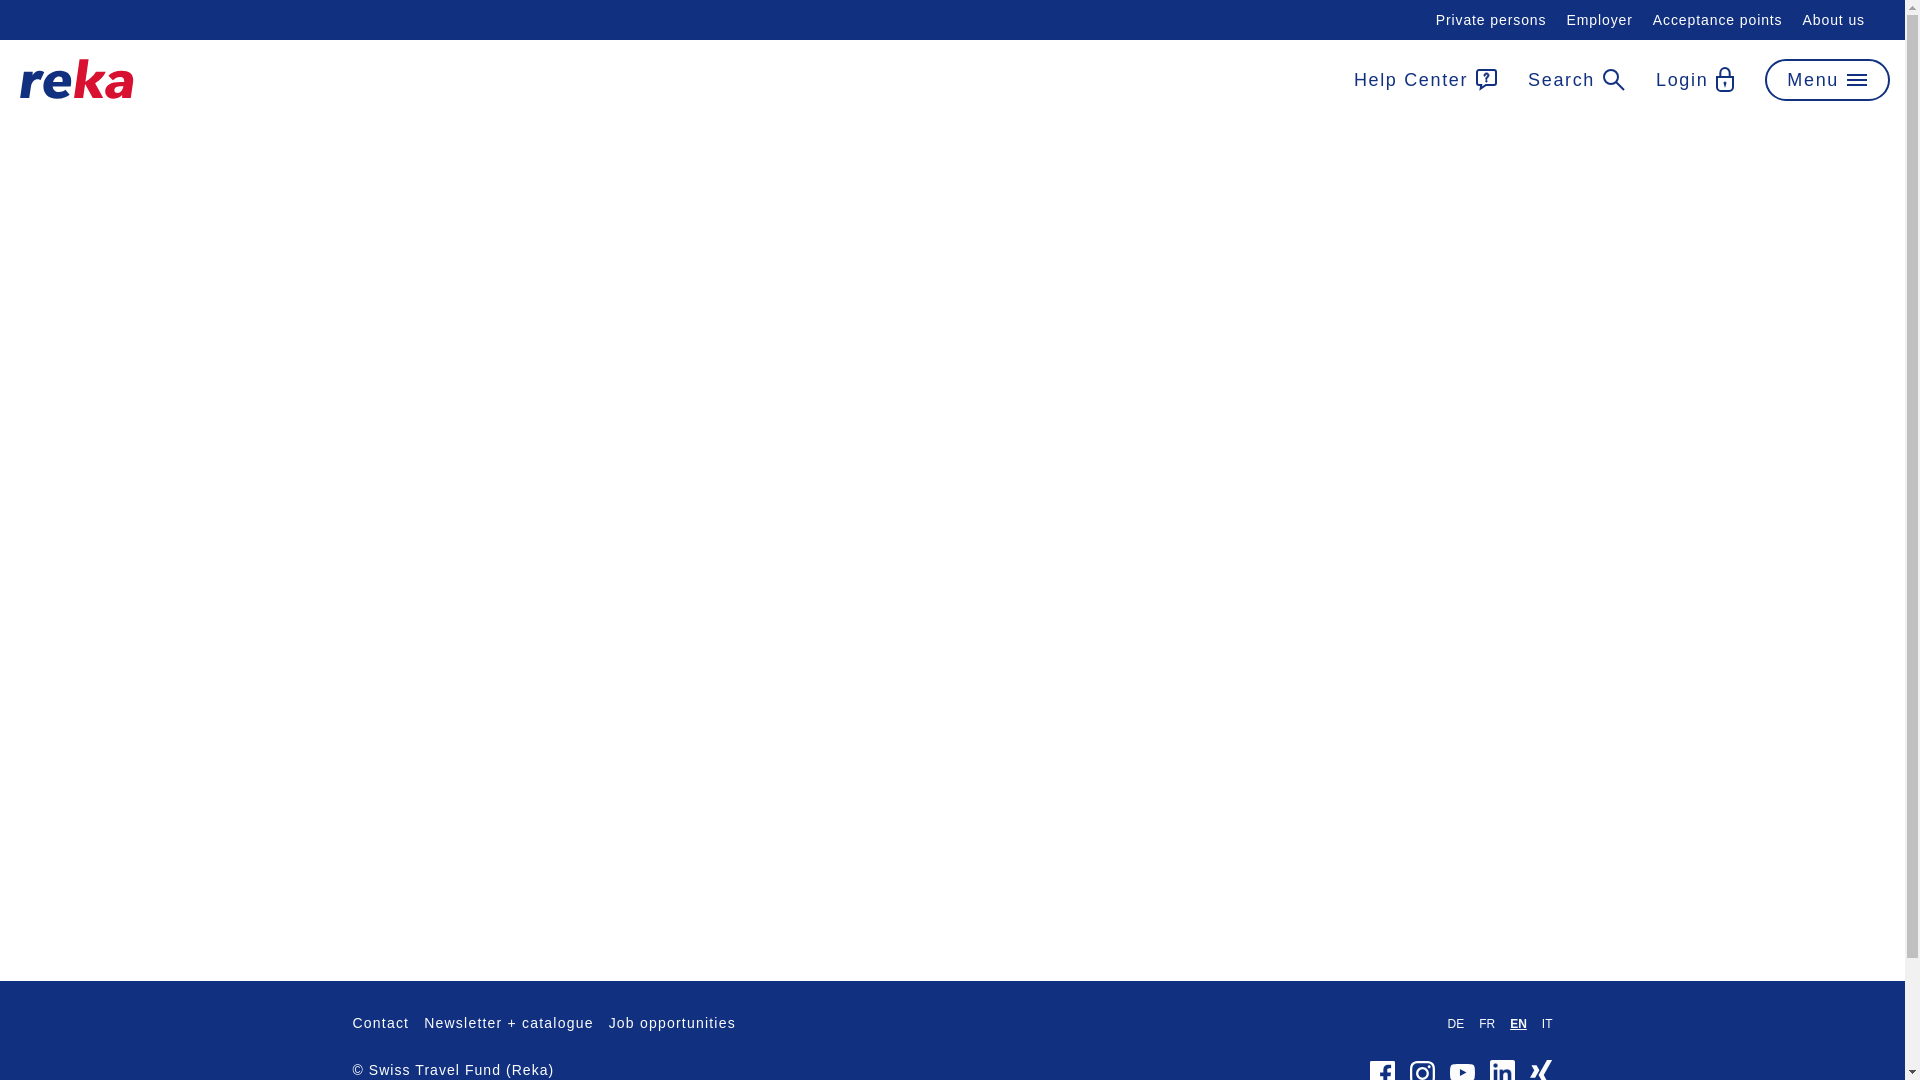 This screenshot has height=1080, width=1920. Describe the element at coordinates (76, 94) in the screenshot. I see `Reka` at that location.